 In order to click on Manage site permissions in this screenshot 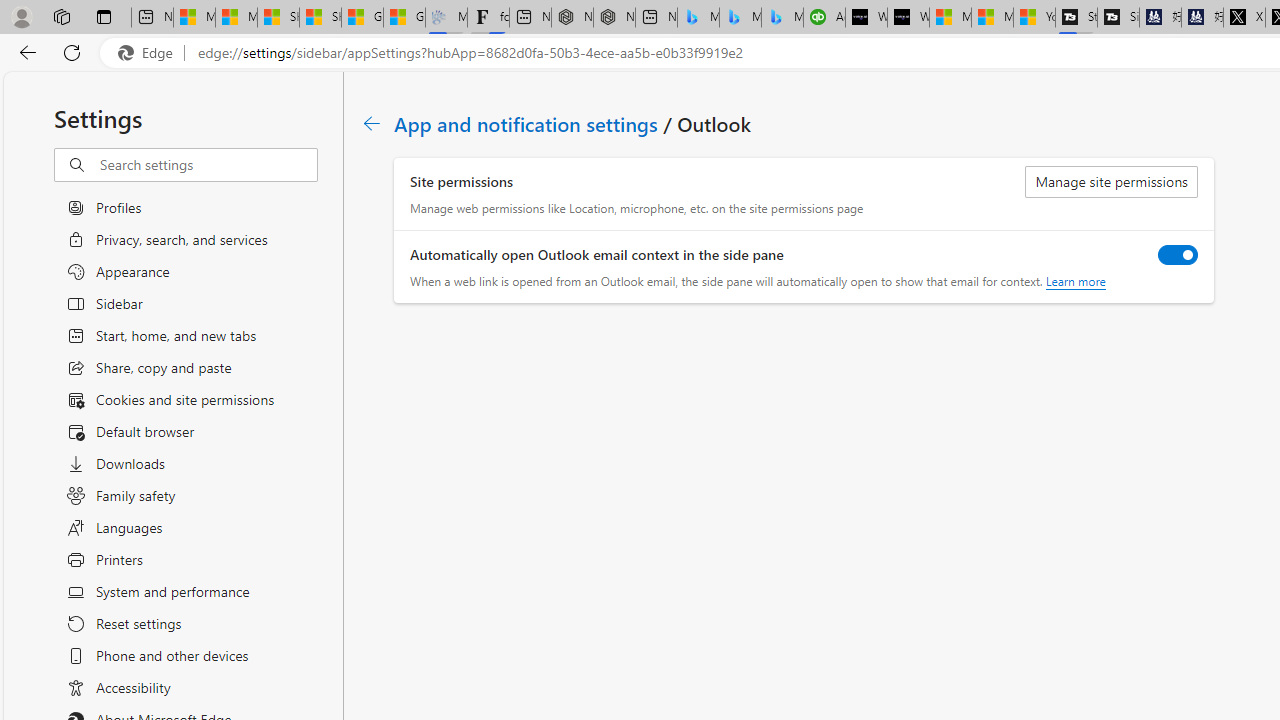, I will do `click(1112, 182)`.